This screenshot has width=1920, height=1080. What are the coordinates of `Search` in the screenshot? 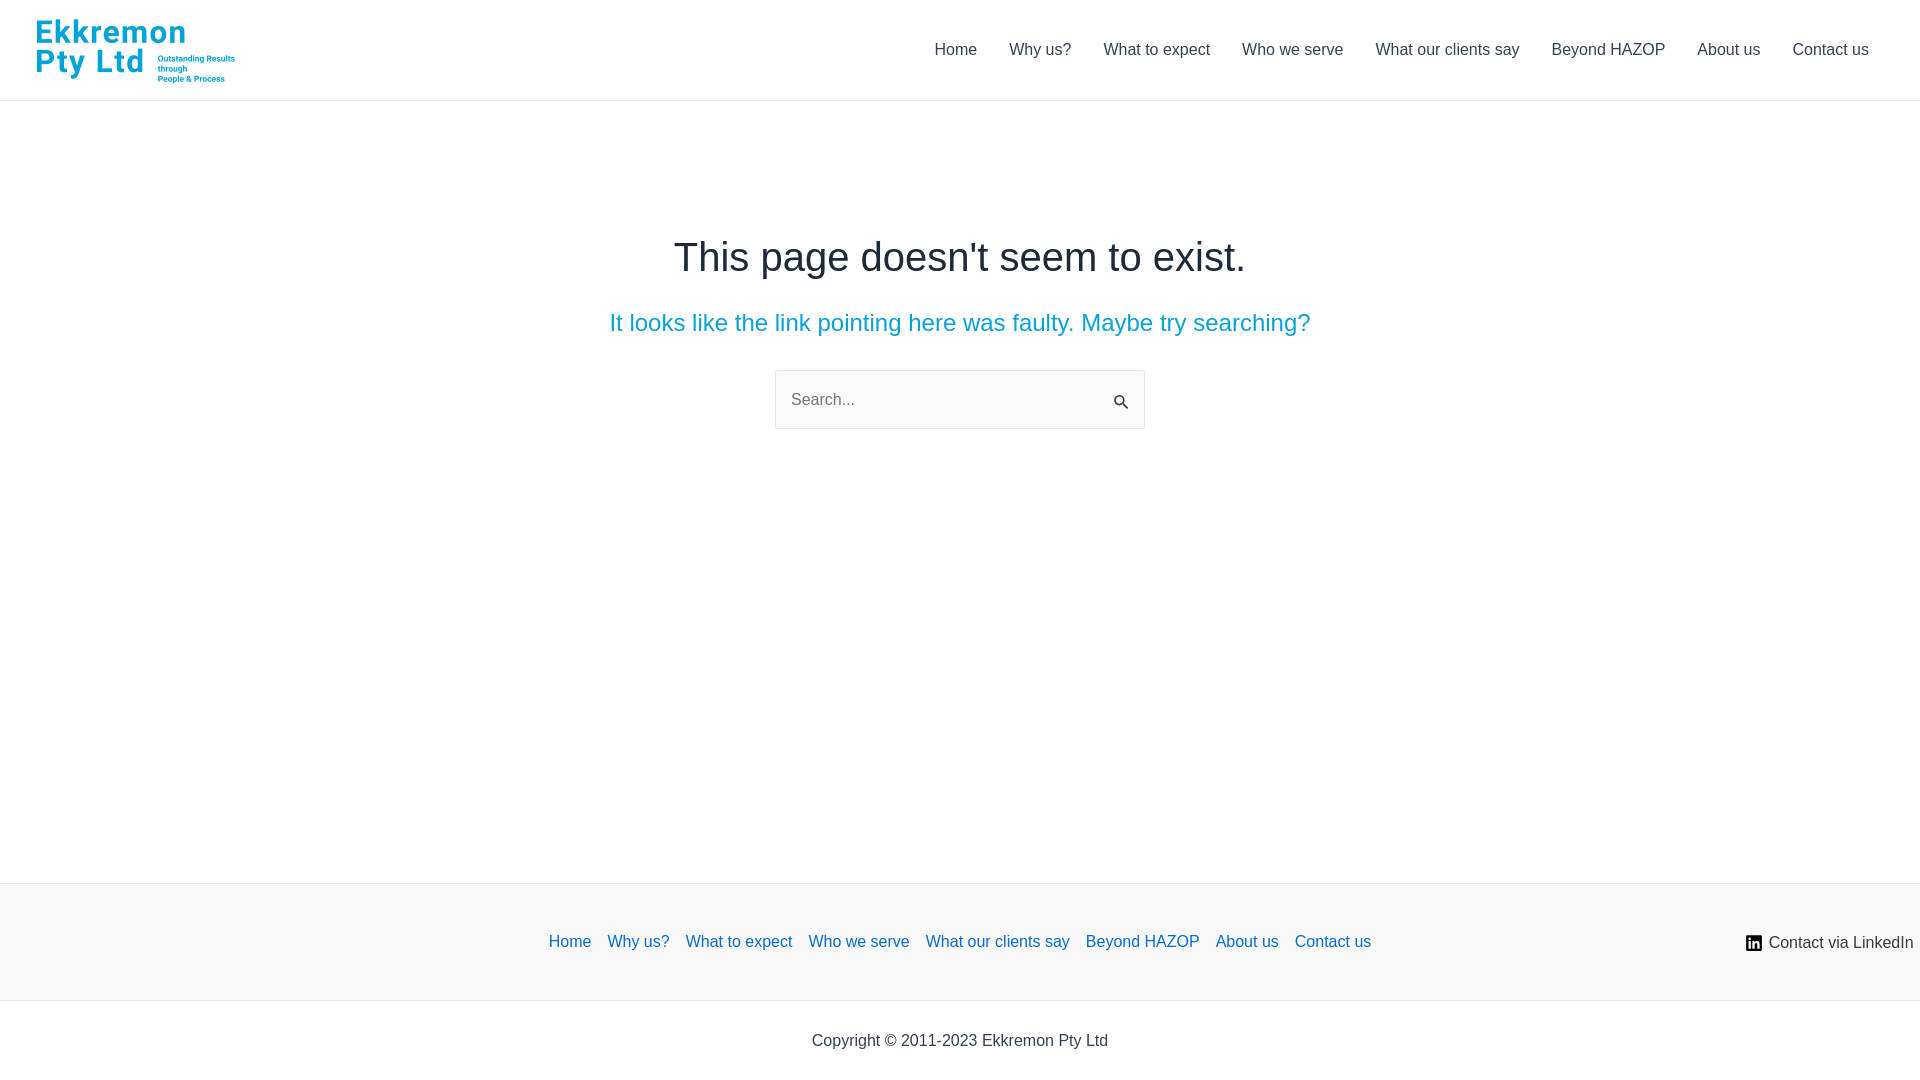 It's located at (1122, 391).